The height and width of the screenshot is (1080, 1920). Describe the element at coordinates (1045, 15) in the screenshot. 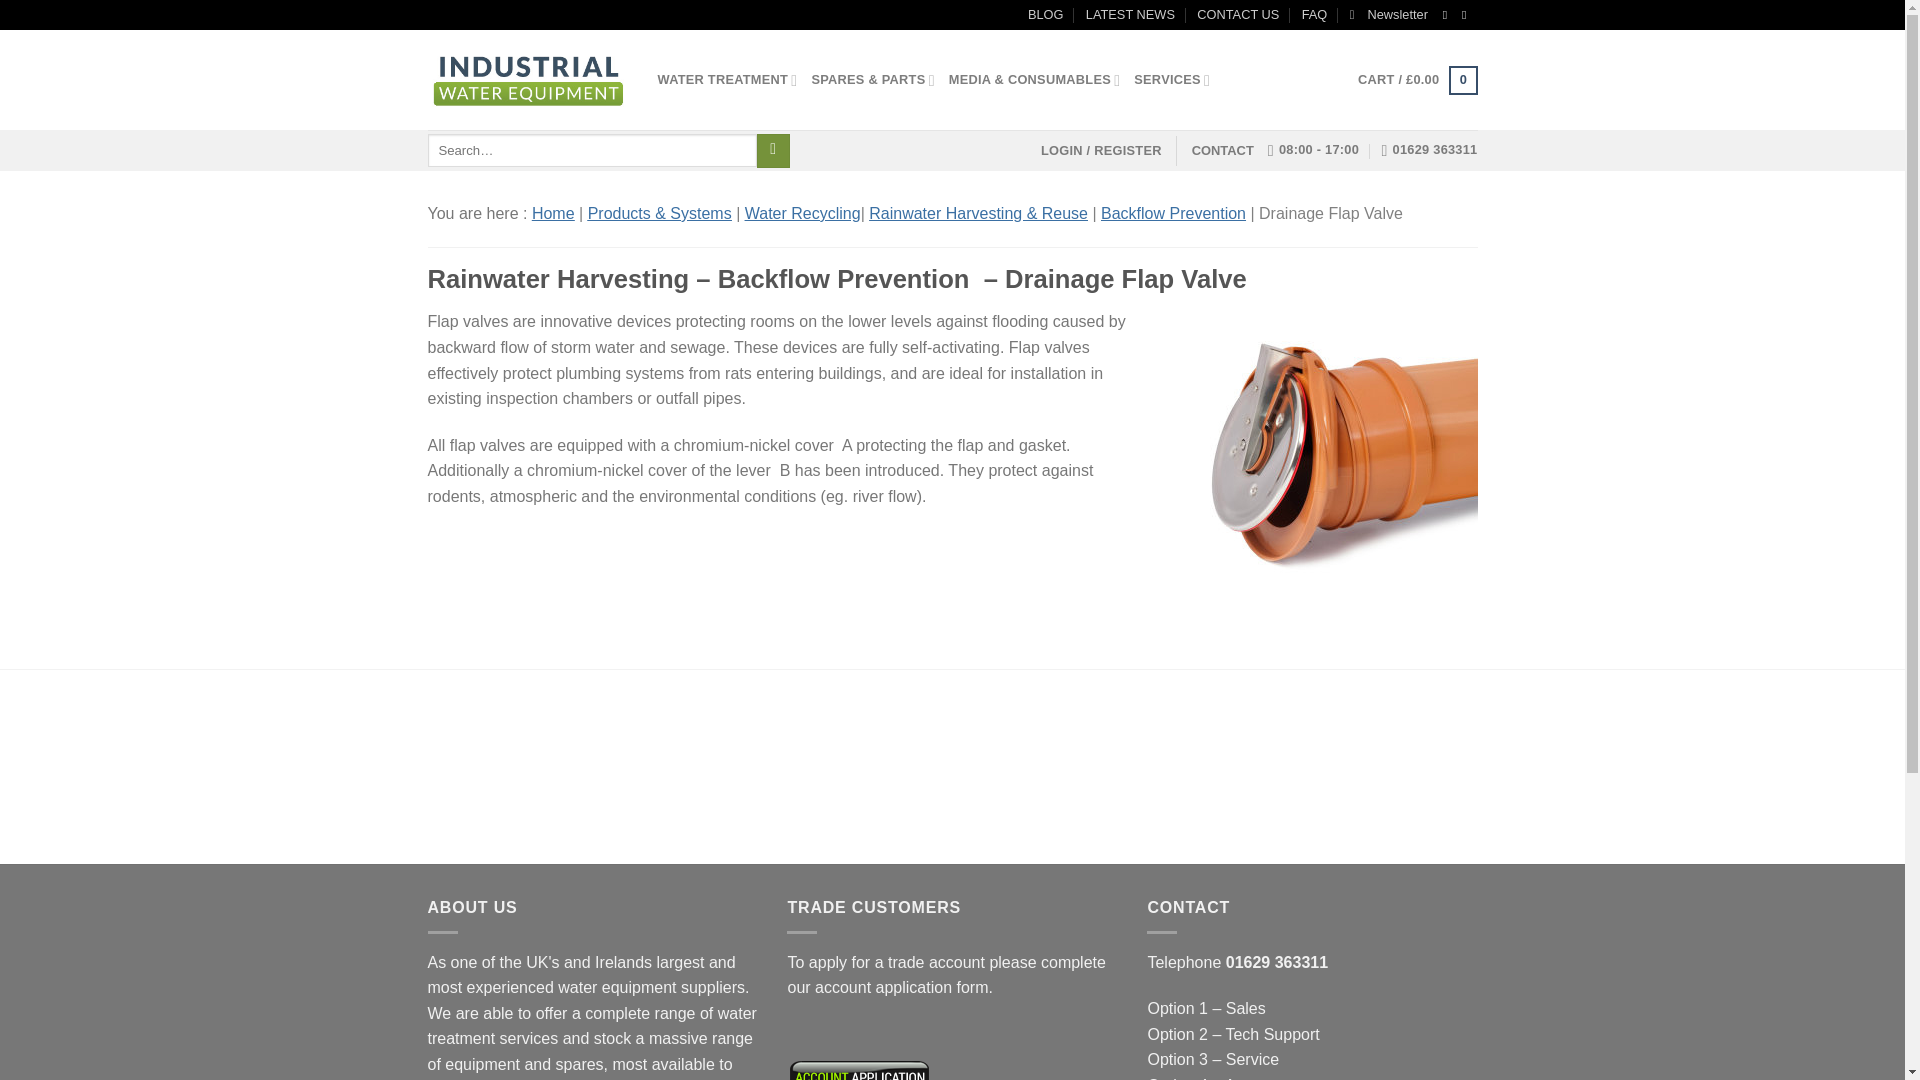

I see `BLOG` at that location.